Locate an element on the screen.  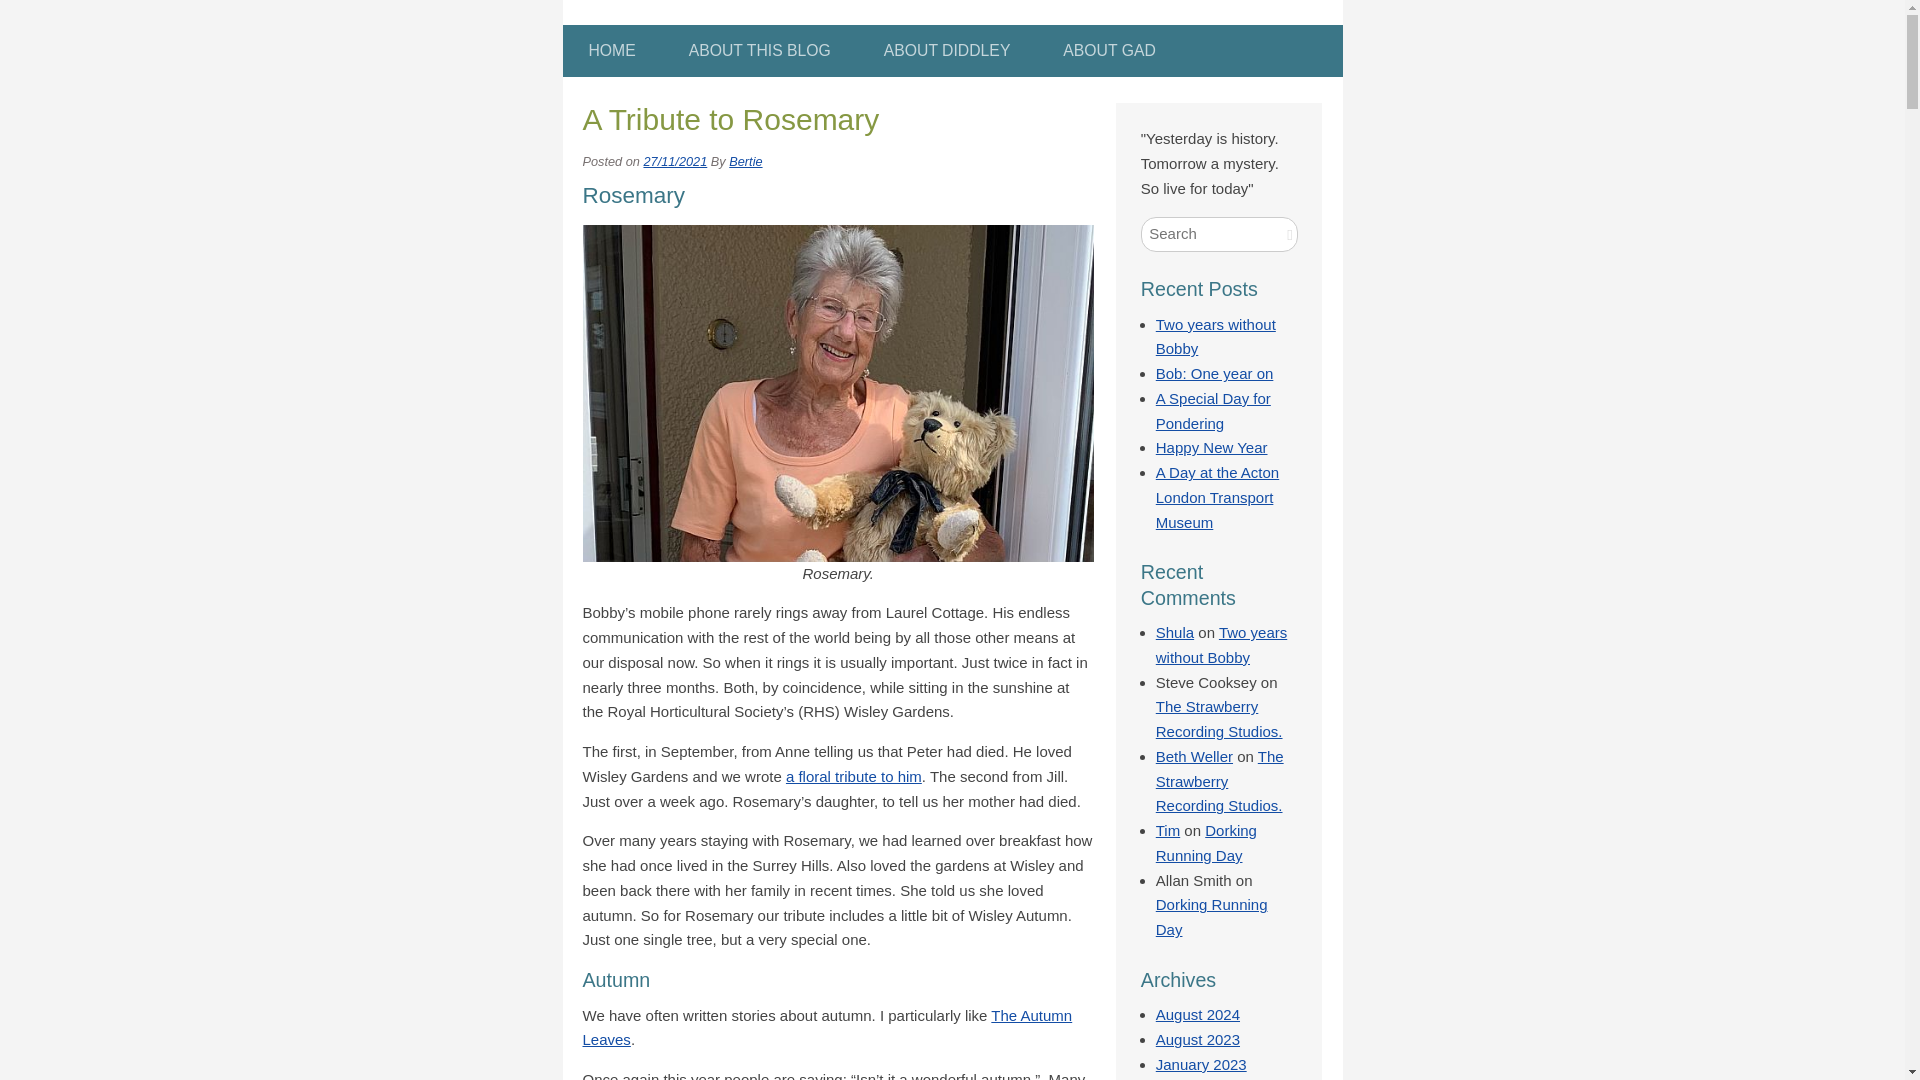
The Strawberry Recording Studios. is located at coordinates (1218, 718).